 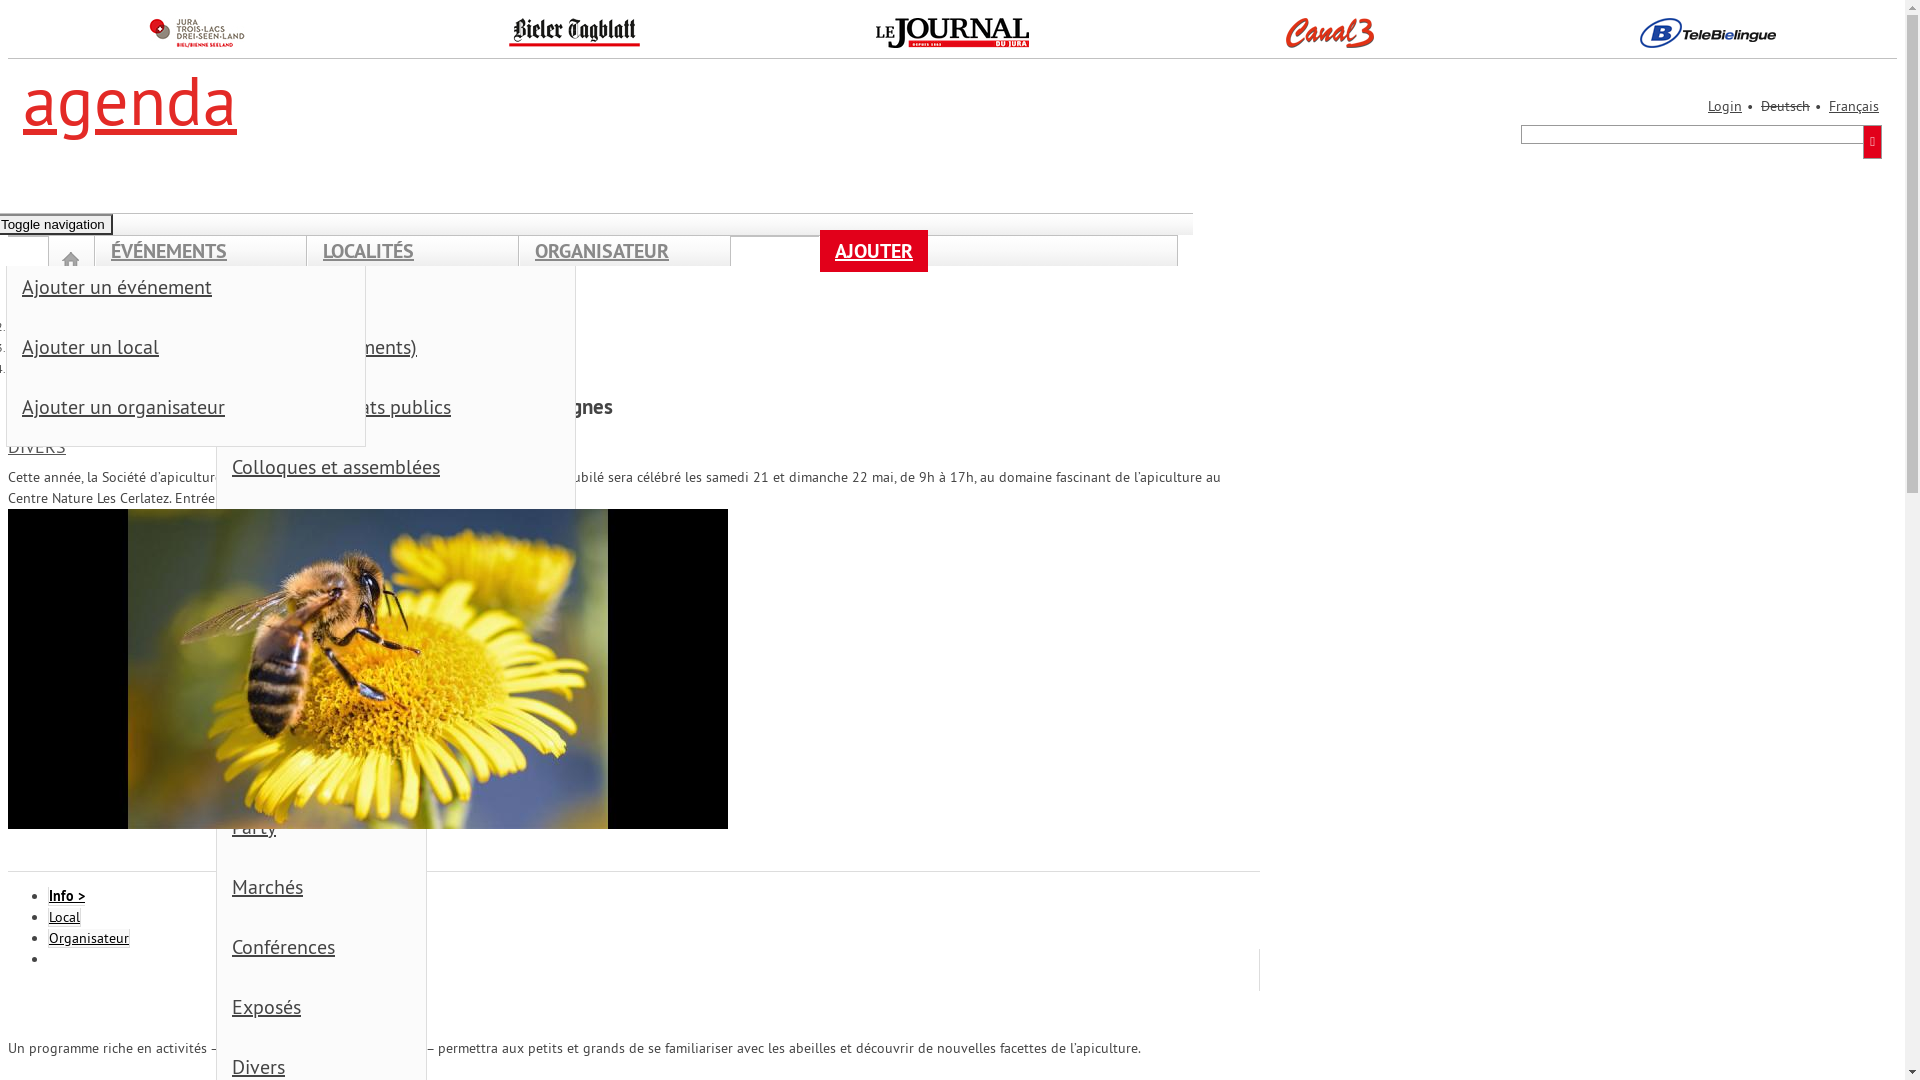 I want to click on Musique, so click(x=336, y=352).